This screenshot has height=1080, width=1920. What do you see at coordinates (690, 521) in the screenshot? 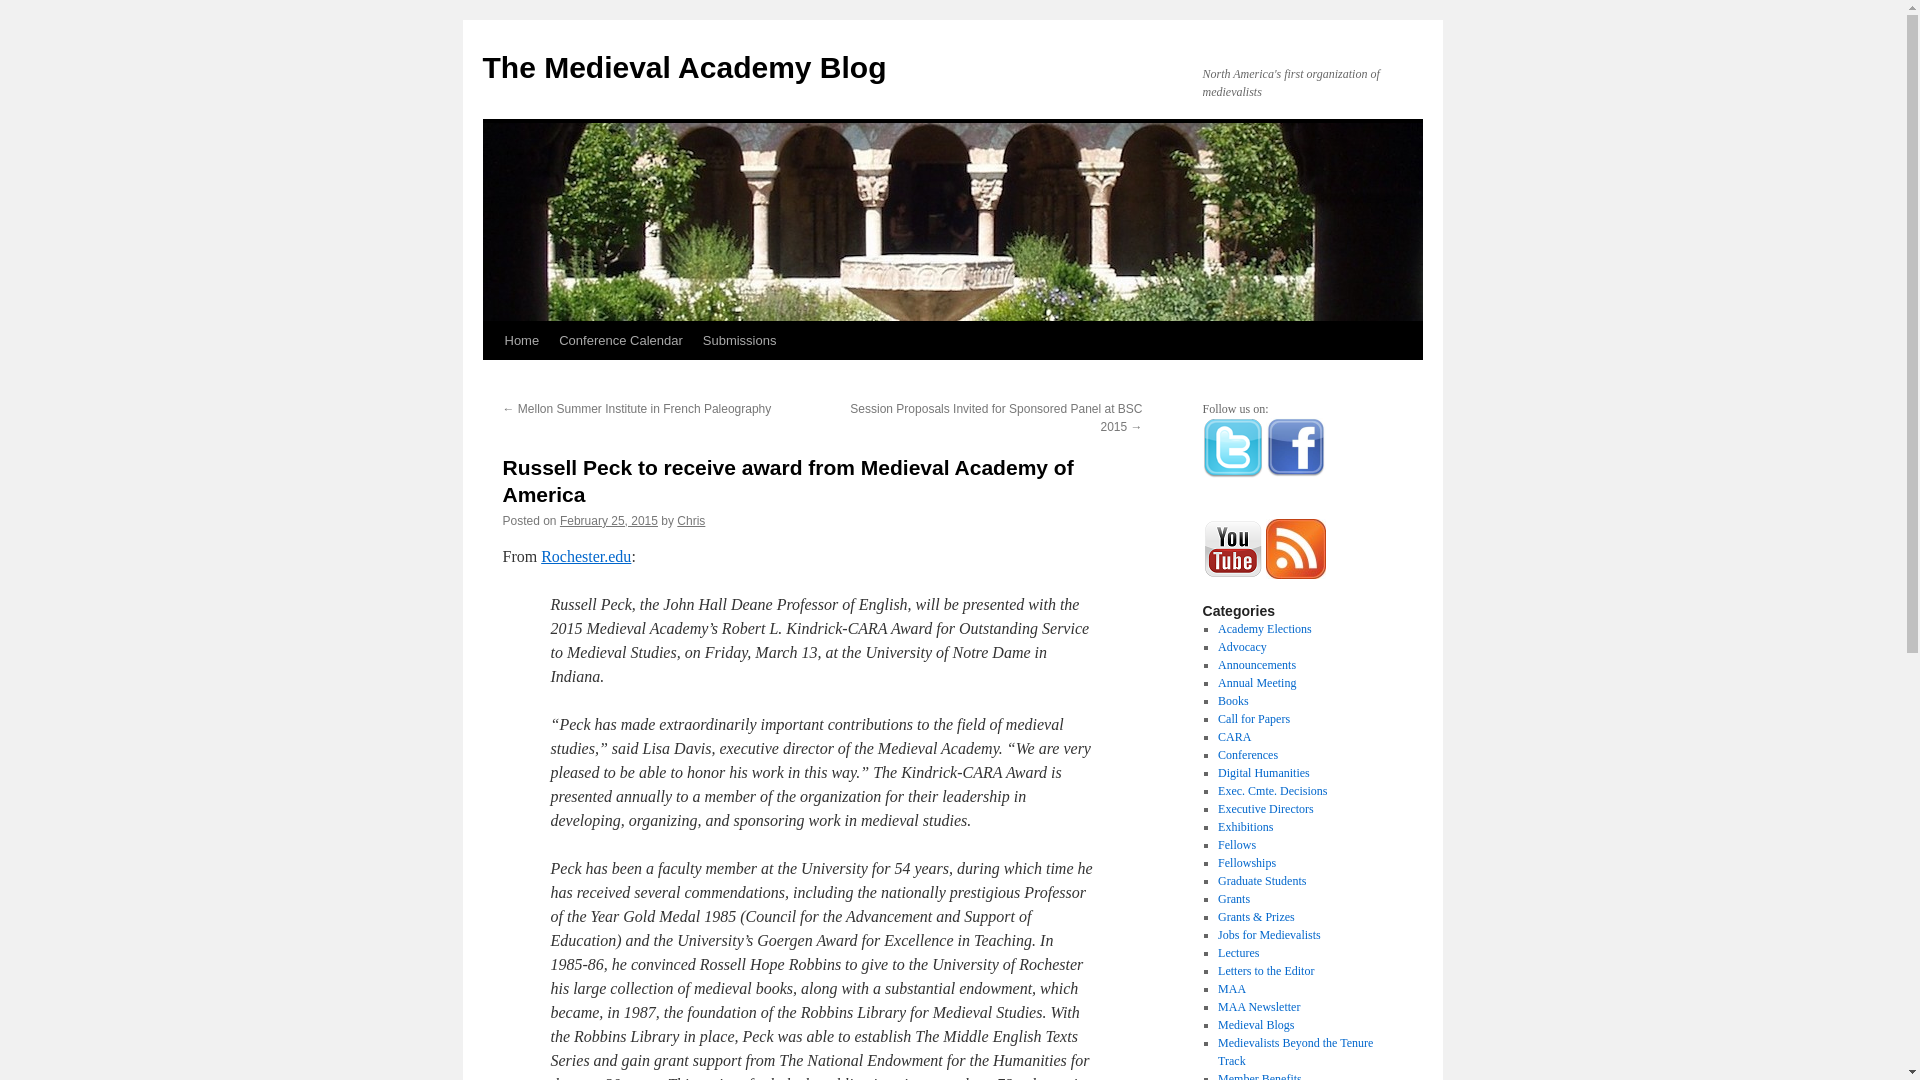
I see `View all posts by Chris` at bounding box center [690, 521].